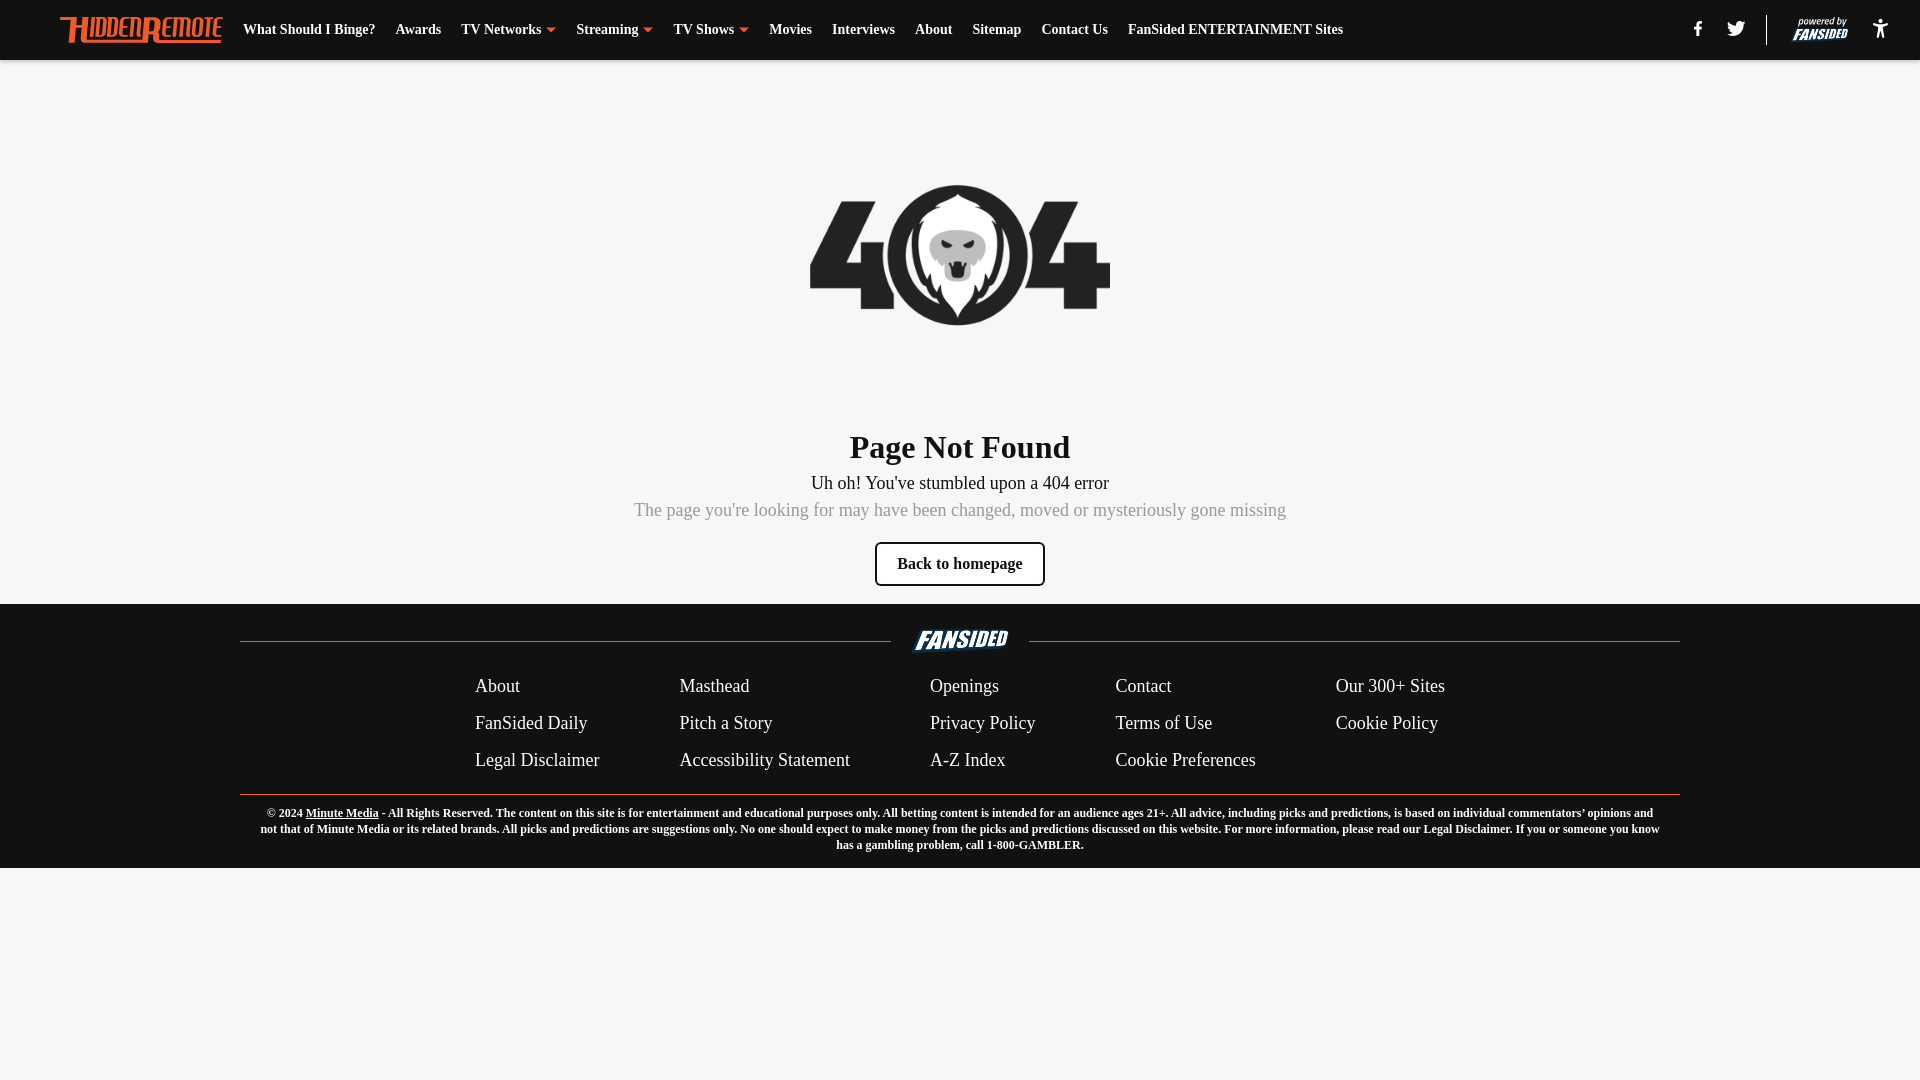 The image size is (1920, 1080). What do you see at coordinates (1074, 30) in the screenshot?
I see `Contact Us` at bounding box center [1074, 30].